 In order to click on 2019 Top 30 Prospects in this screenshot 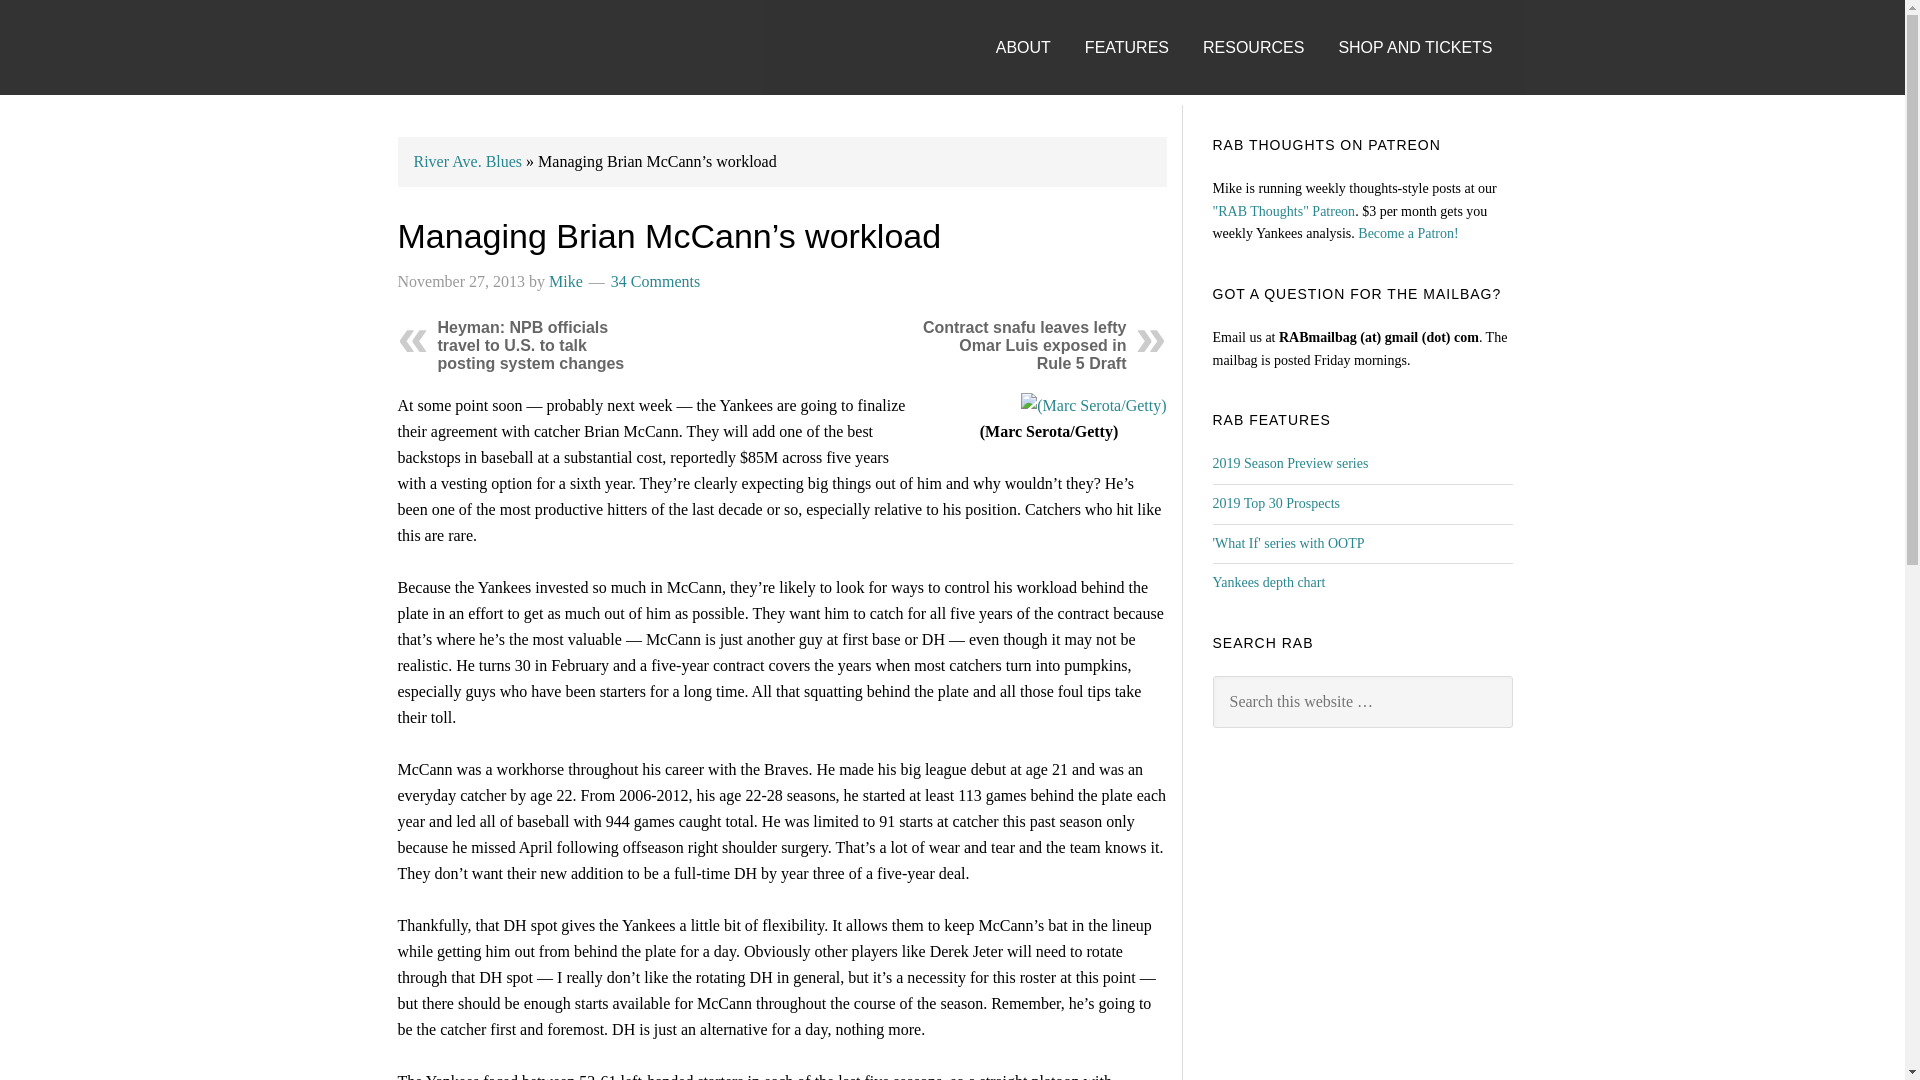, I will do `click(1274, 502)`.